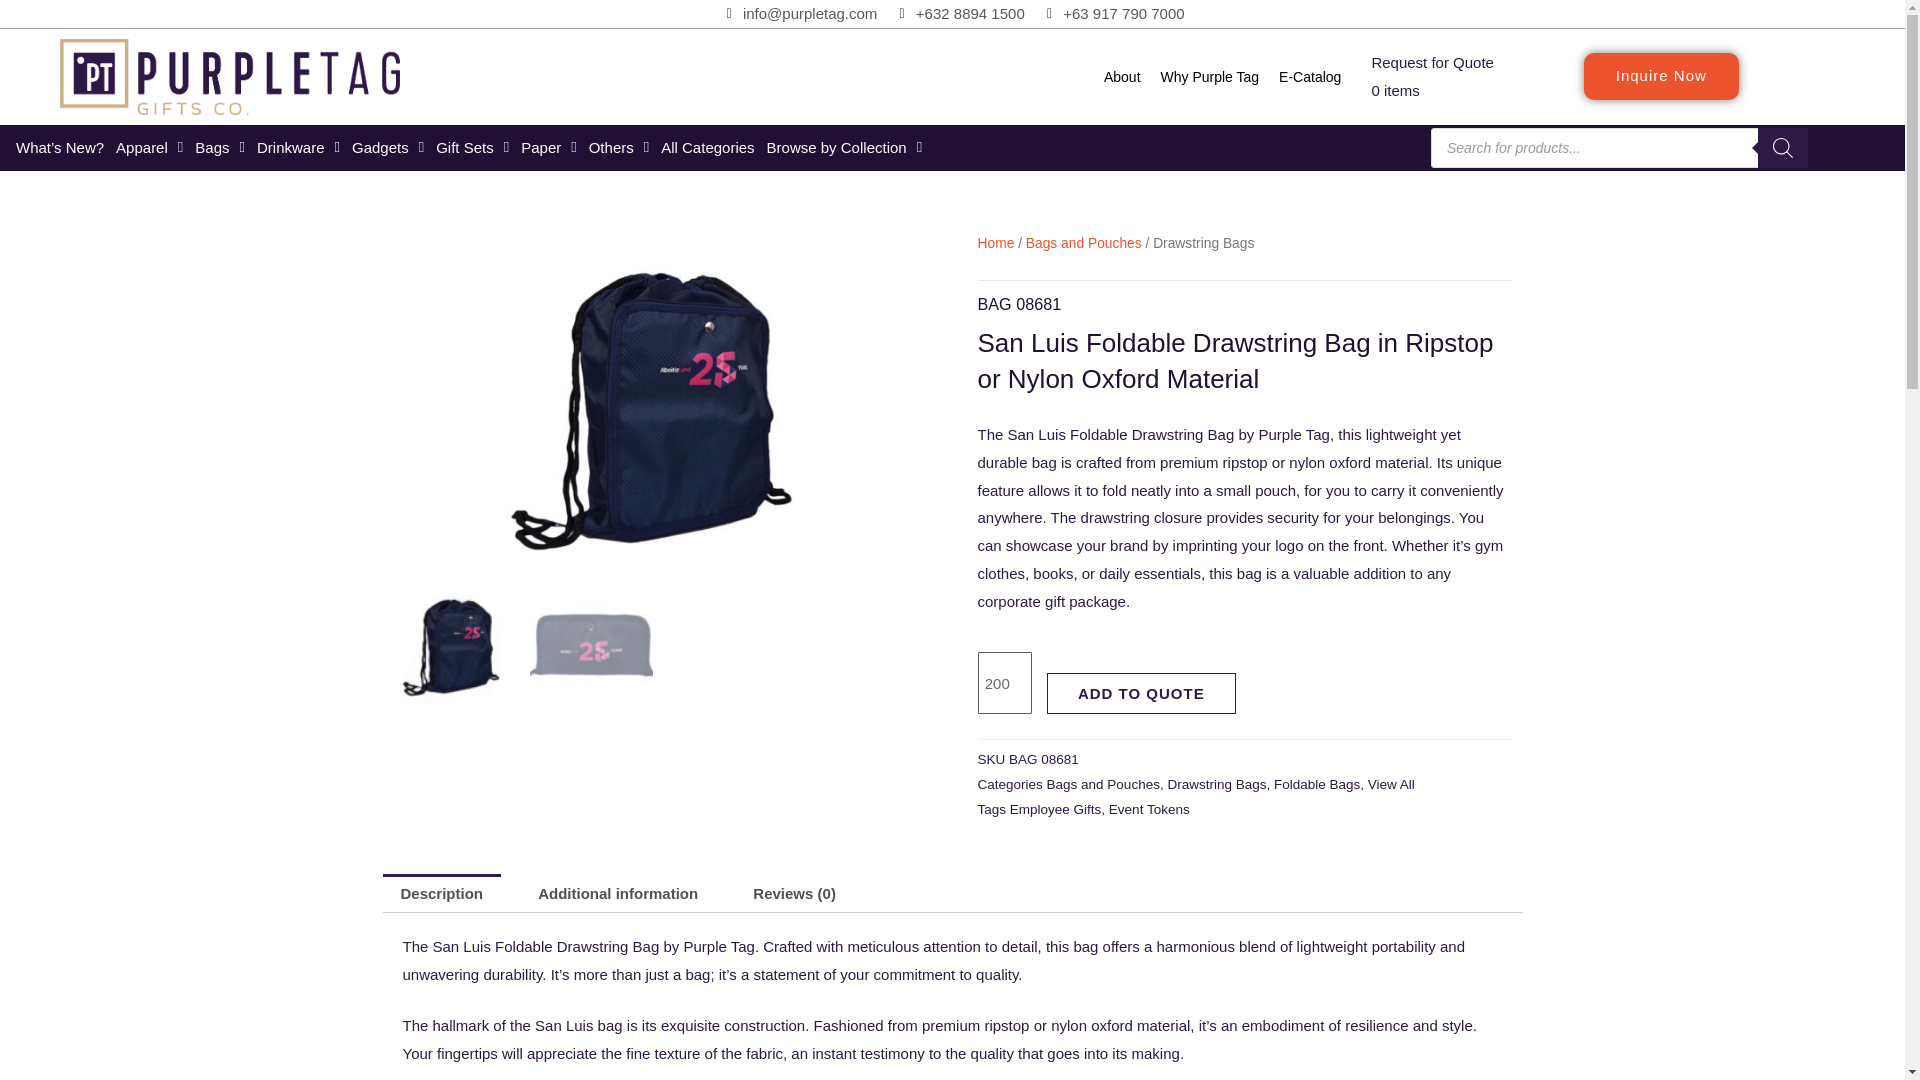 The height and width of the screenshot is (1080, 1920). What do you see at coordinates (1122, 77) in the screenshot?
I see `About` at bounding box center [1122, 77].